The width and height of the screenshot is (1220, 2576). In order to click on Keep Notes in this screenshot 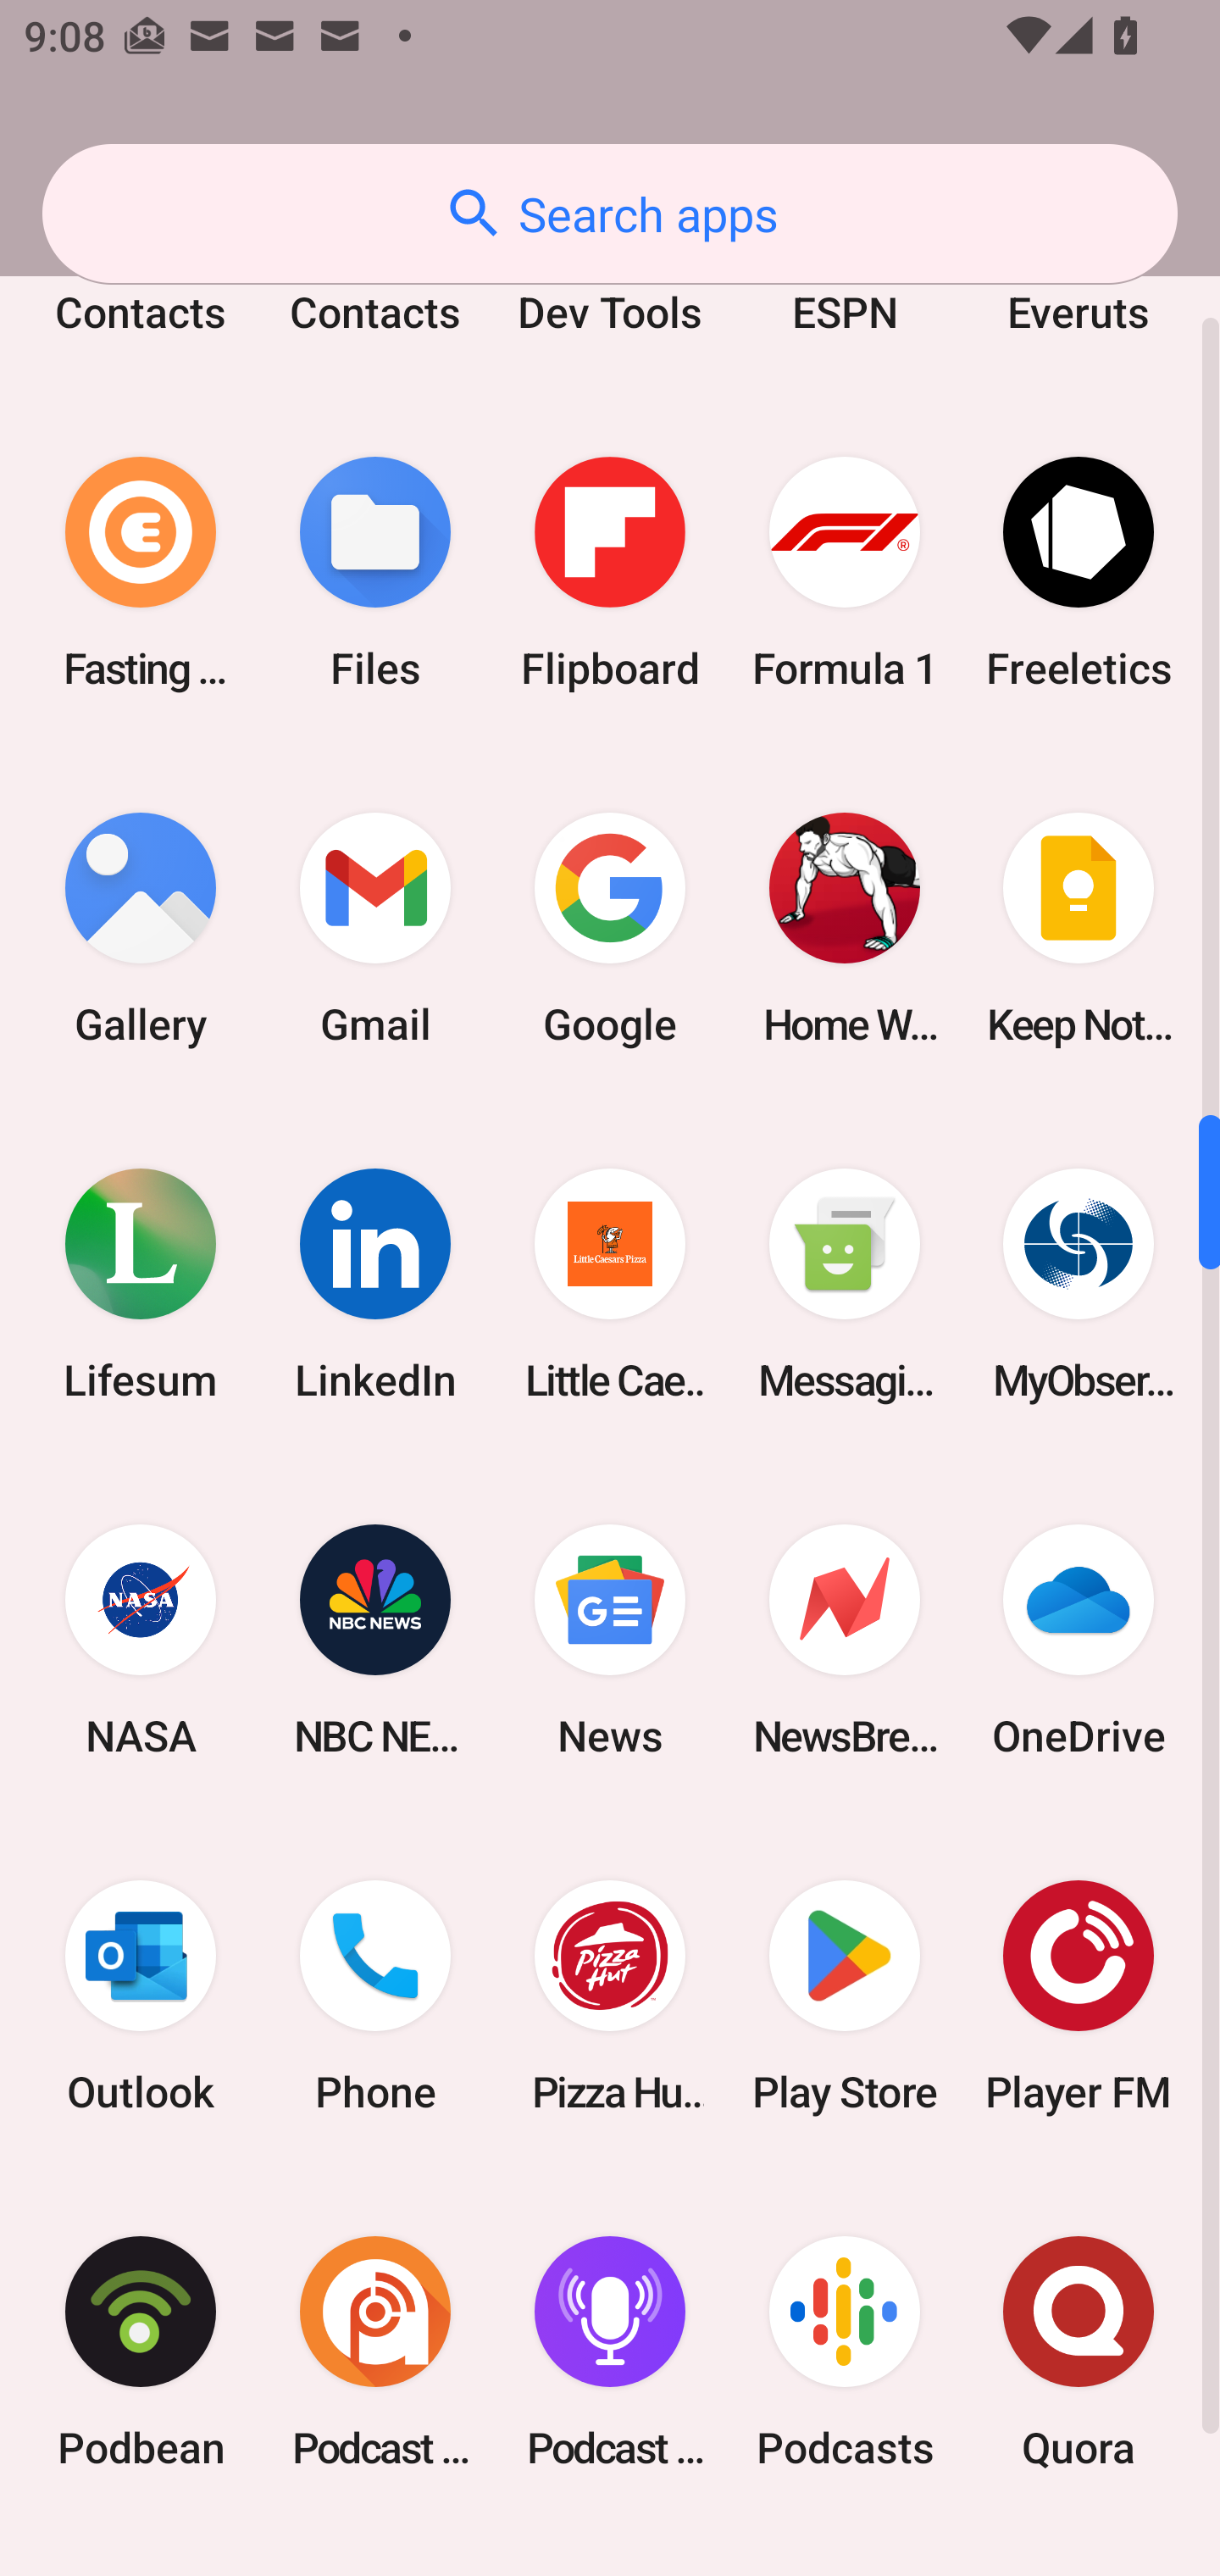, I will do `click(1079, 929)`.